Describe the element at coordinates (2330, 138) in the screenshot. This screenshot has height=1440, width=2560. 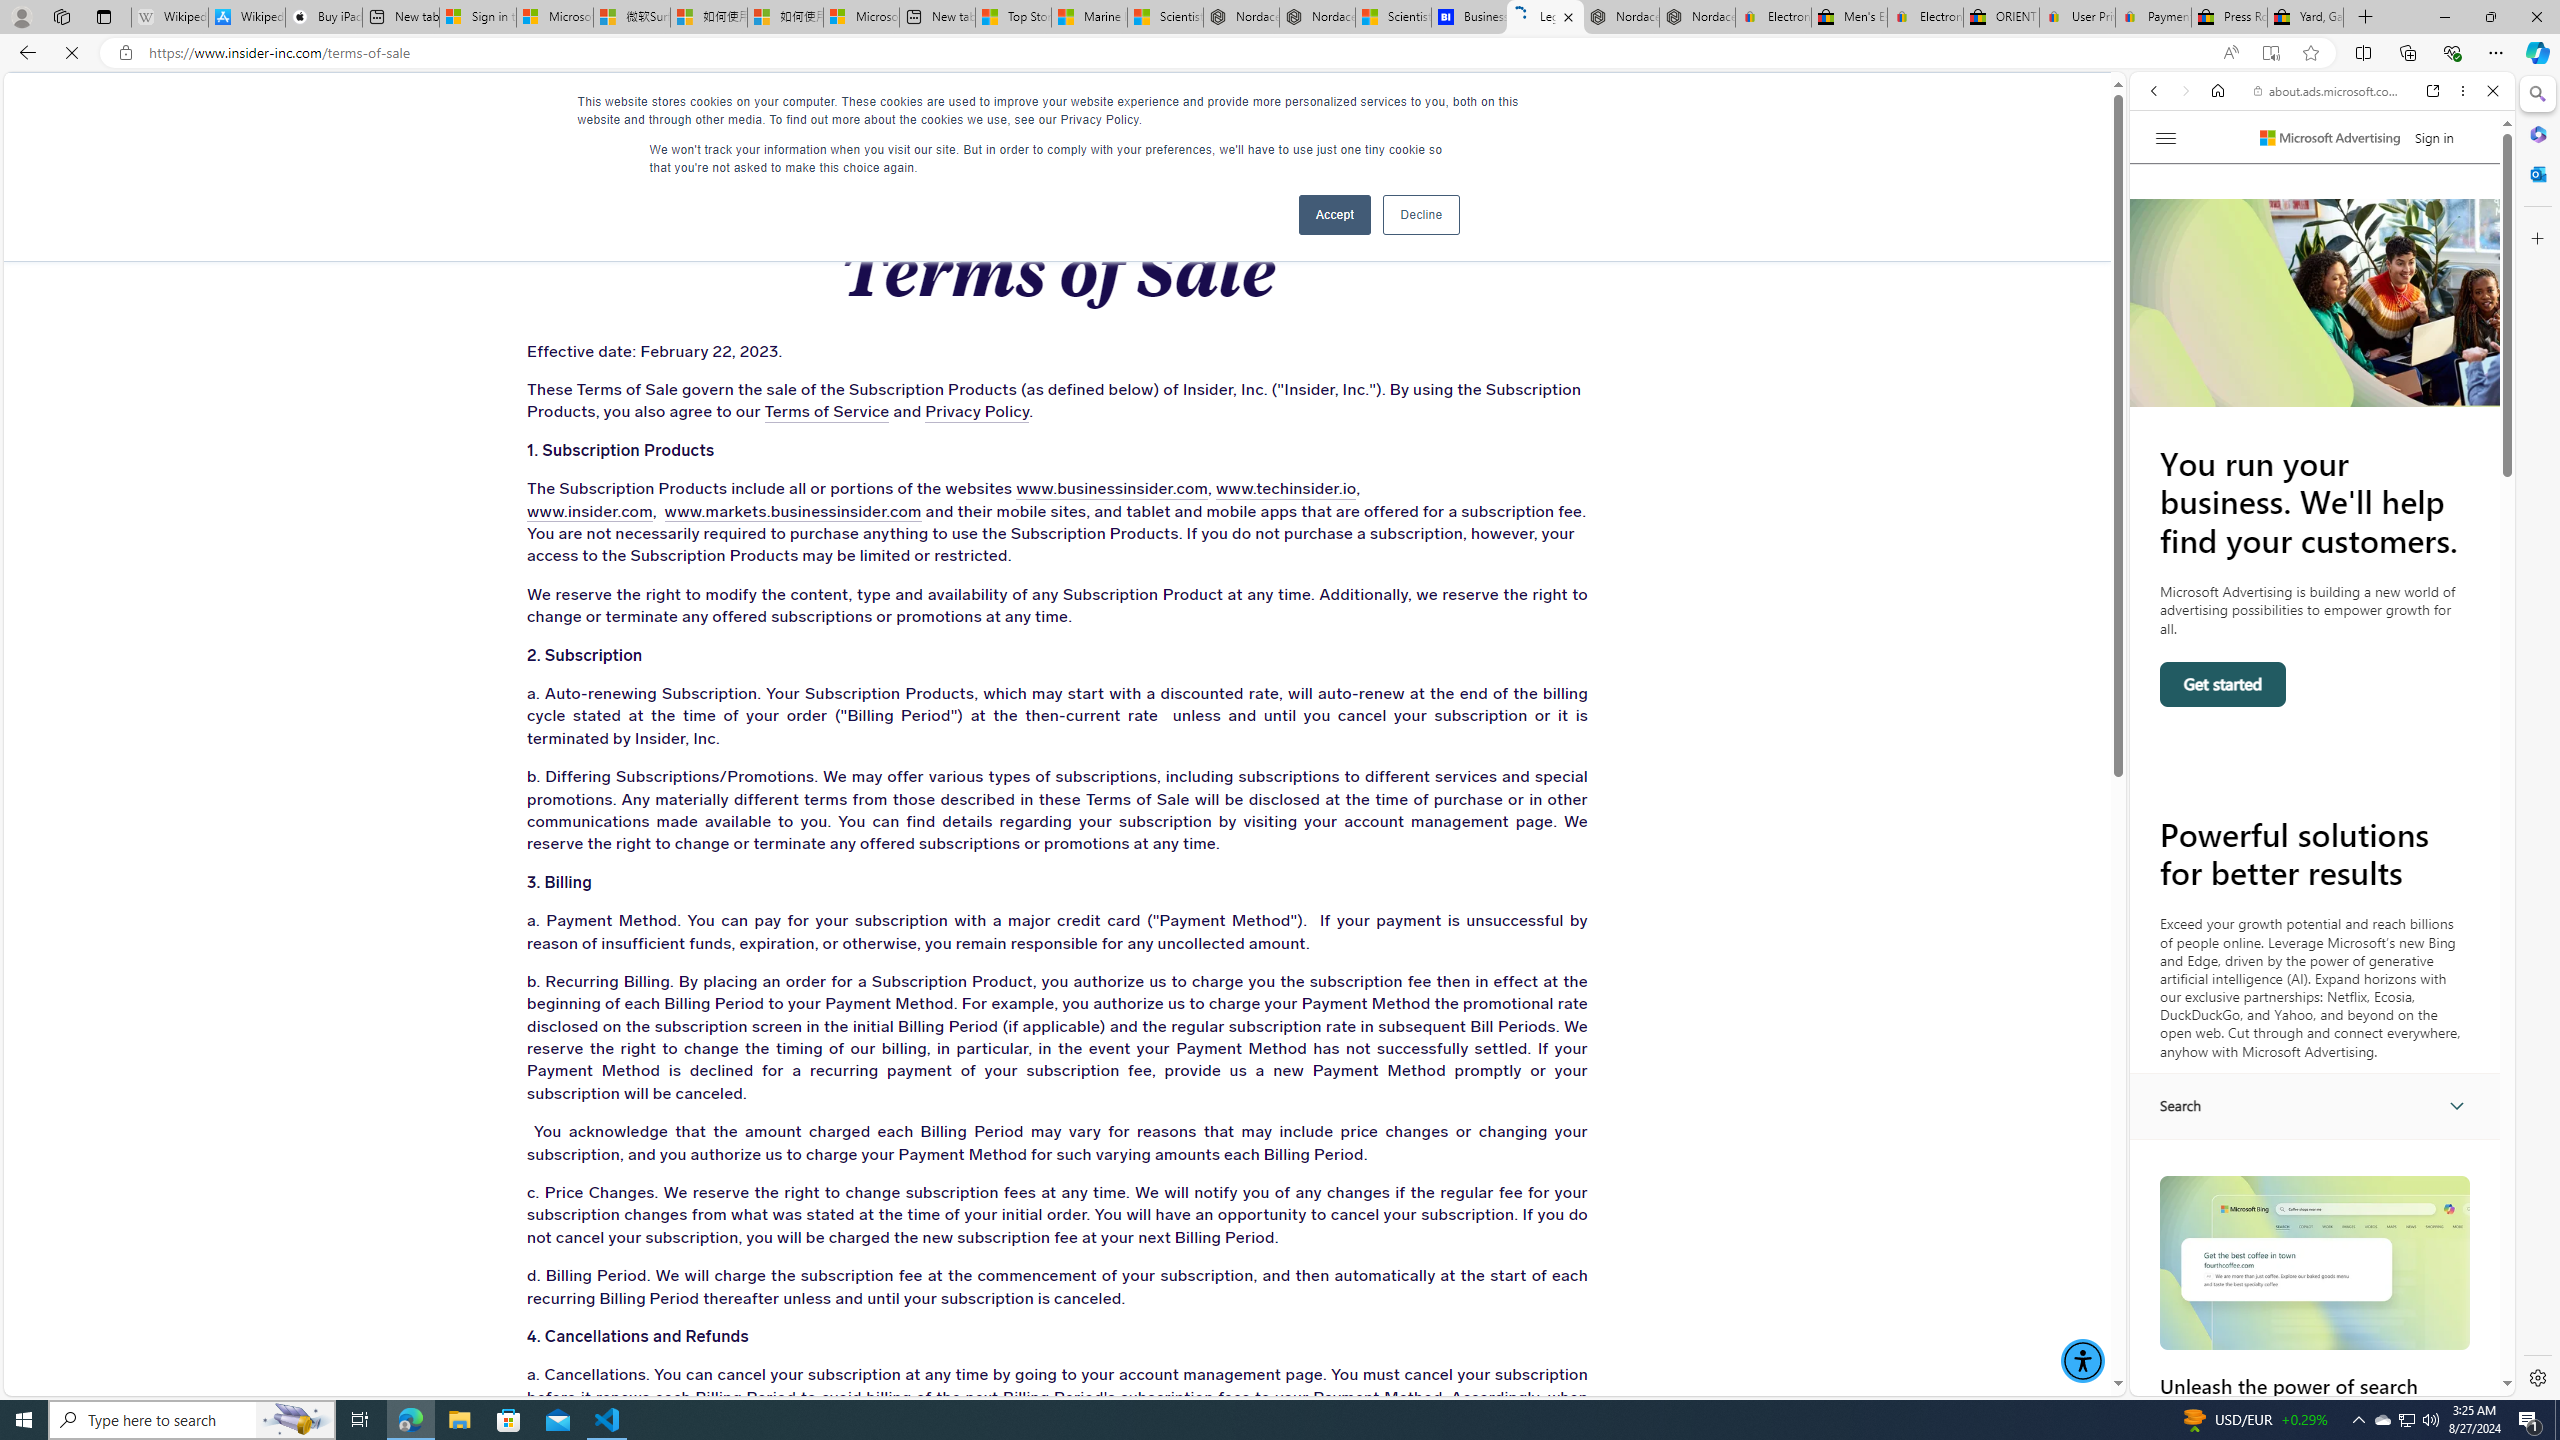
I see `Microsoft Advertising` at that location.